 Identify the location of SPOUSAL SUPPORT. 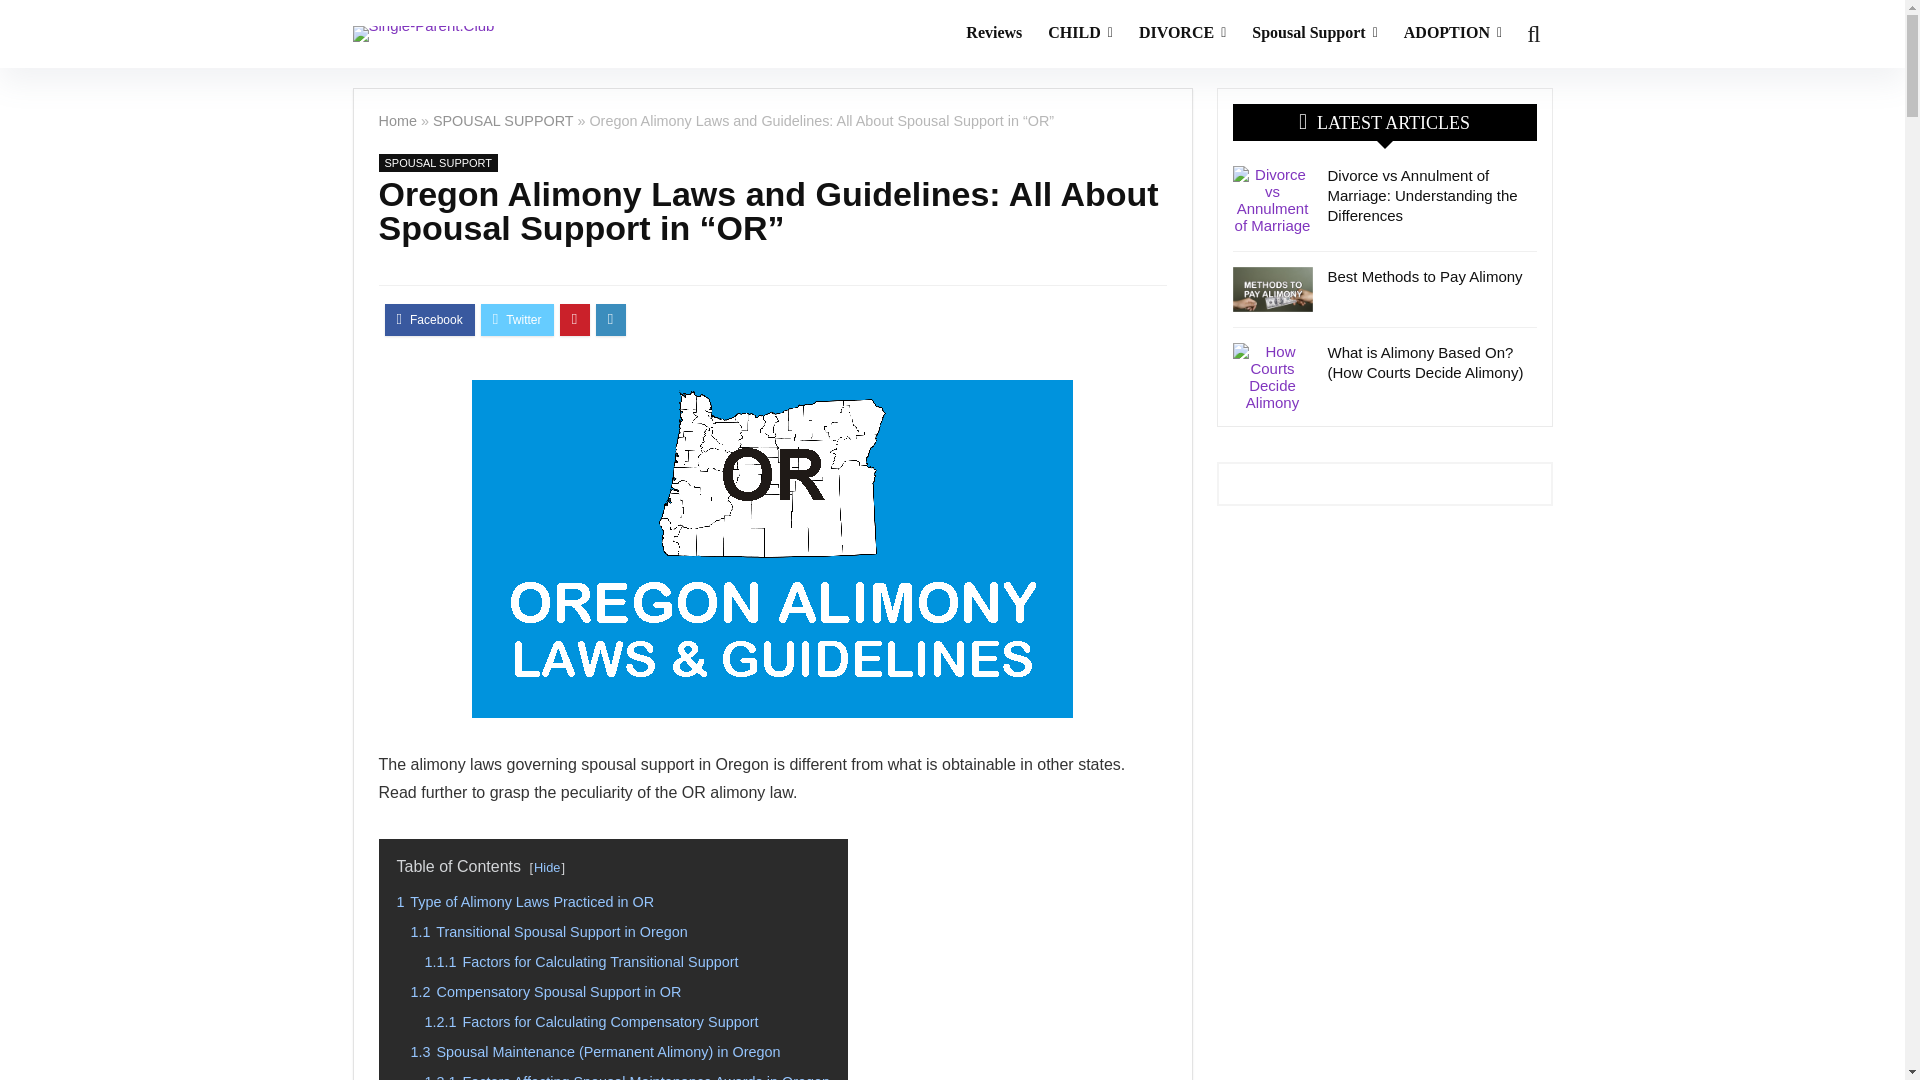
(438, 162).